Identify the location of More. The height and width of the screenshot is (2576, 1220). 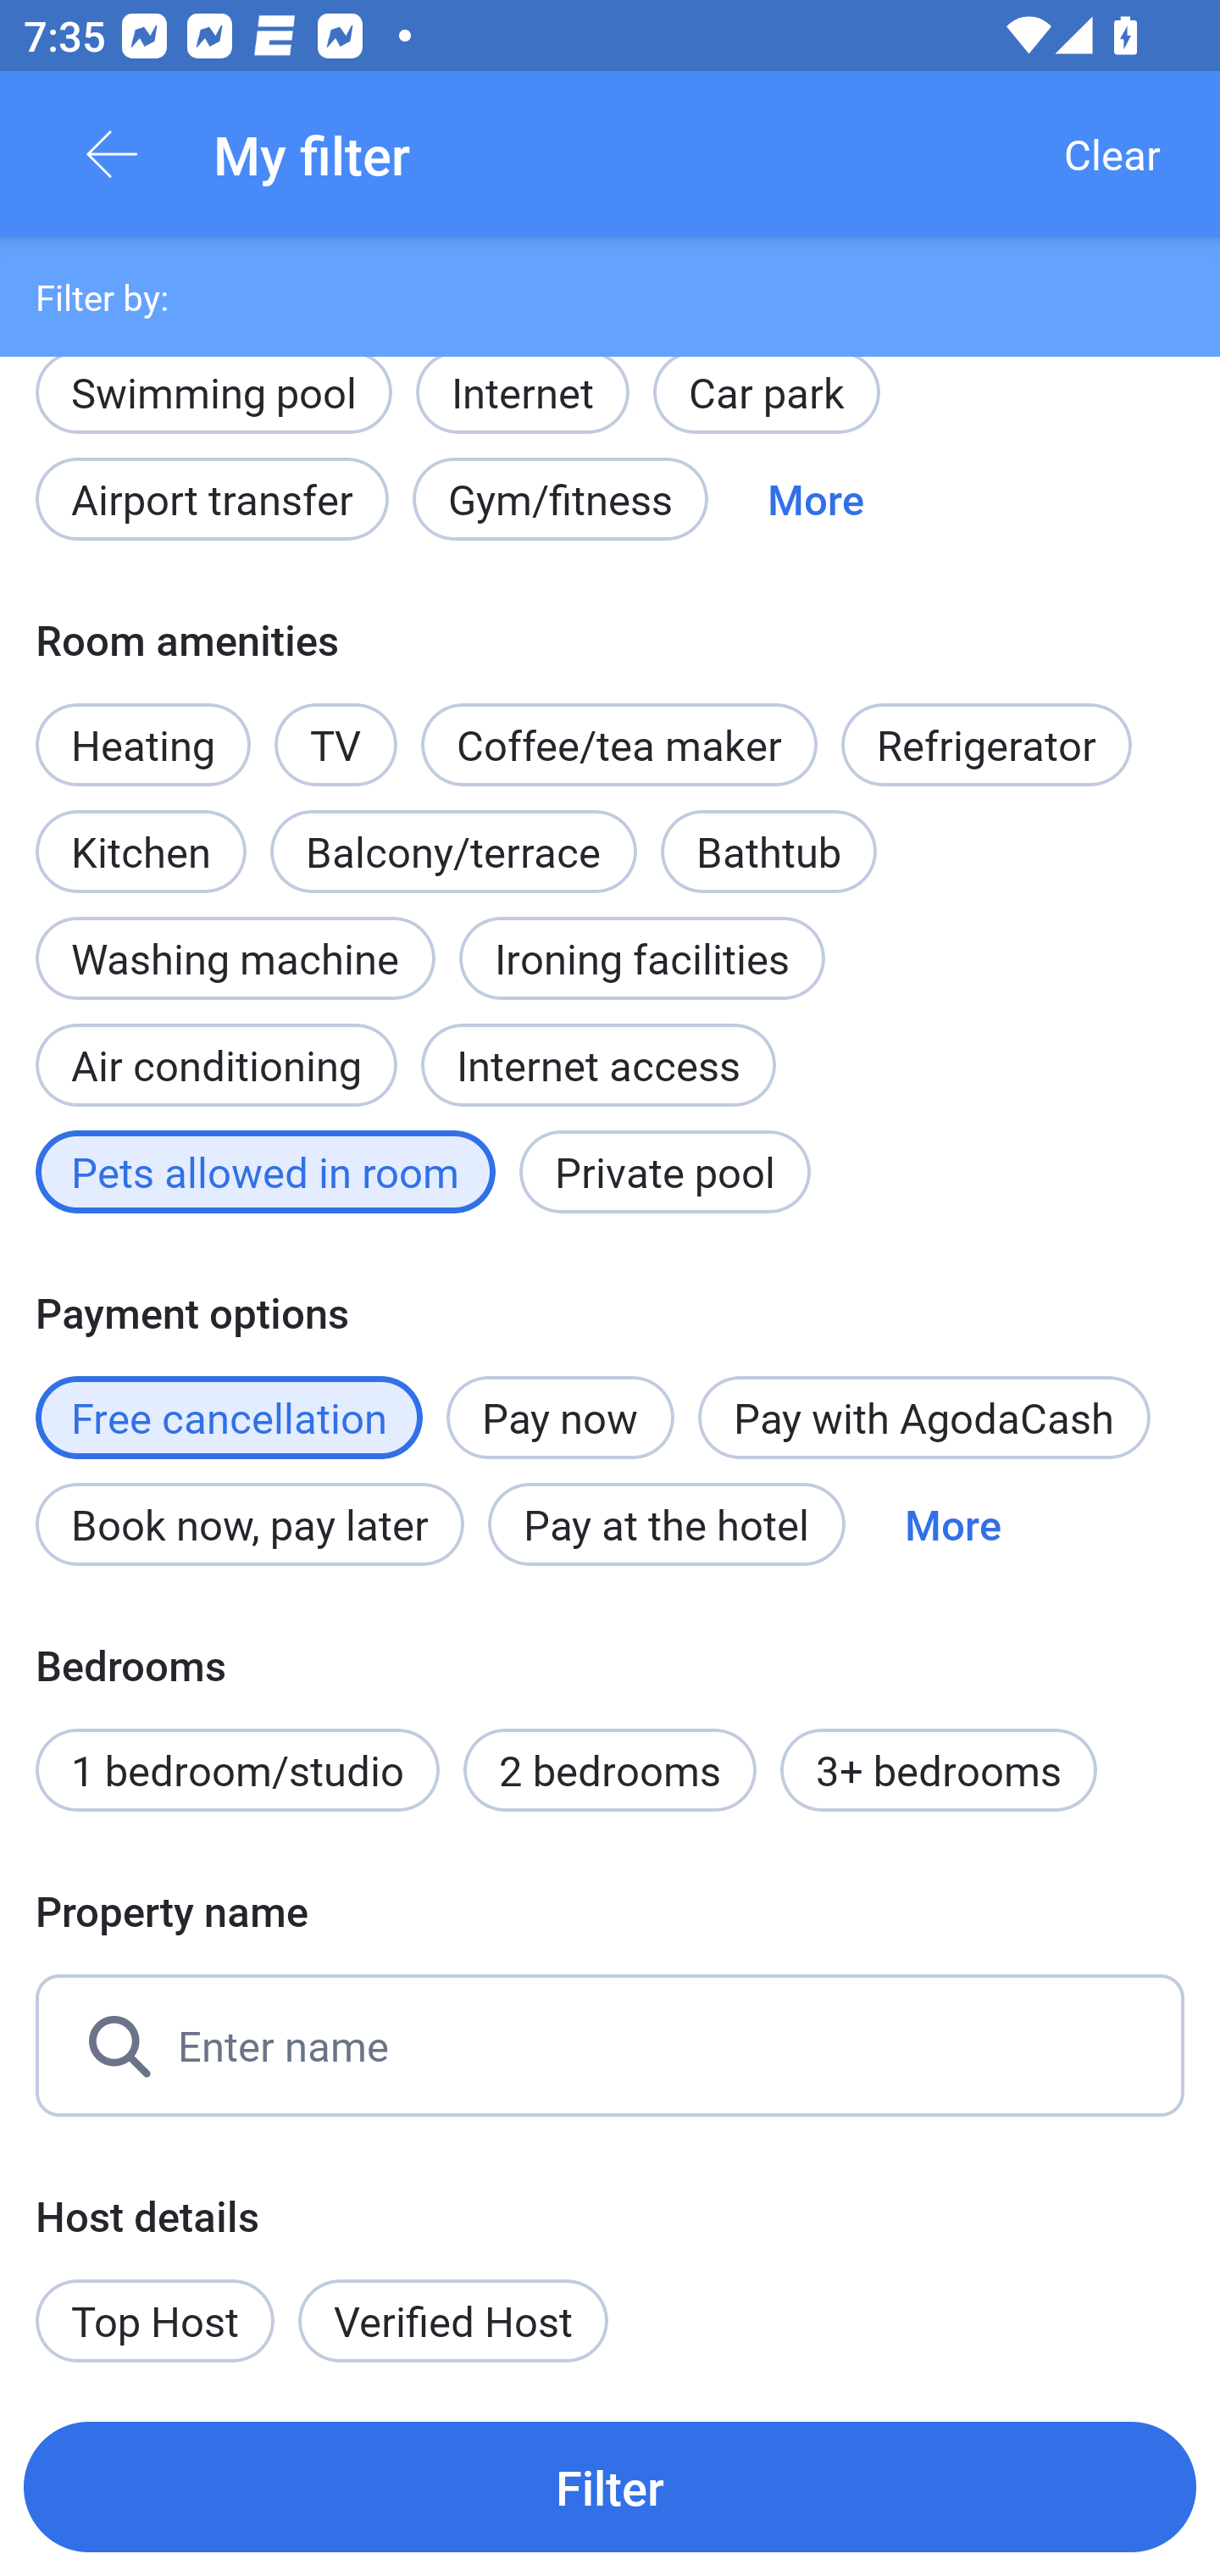
(816, 498).